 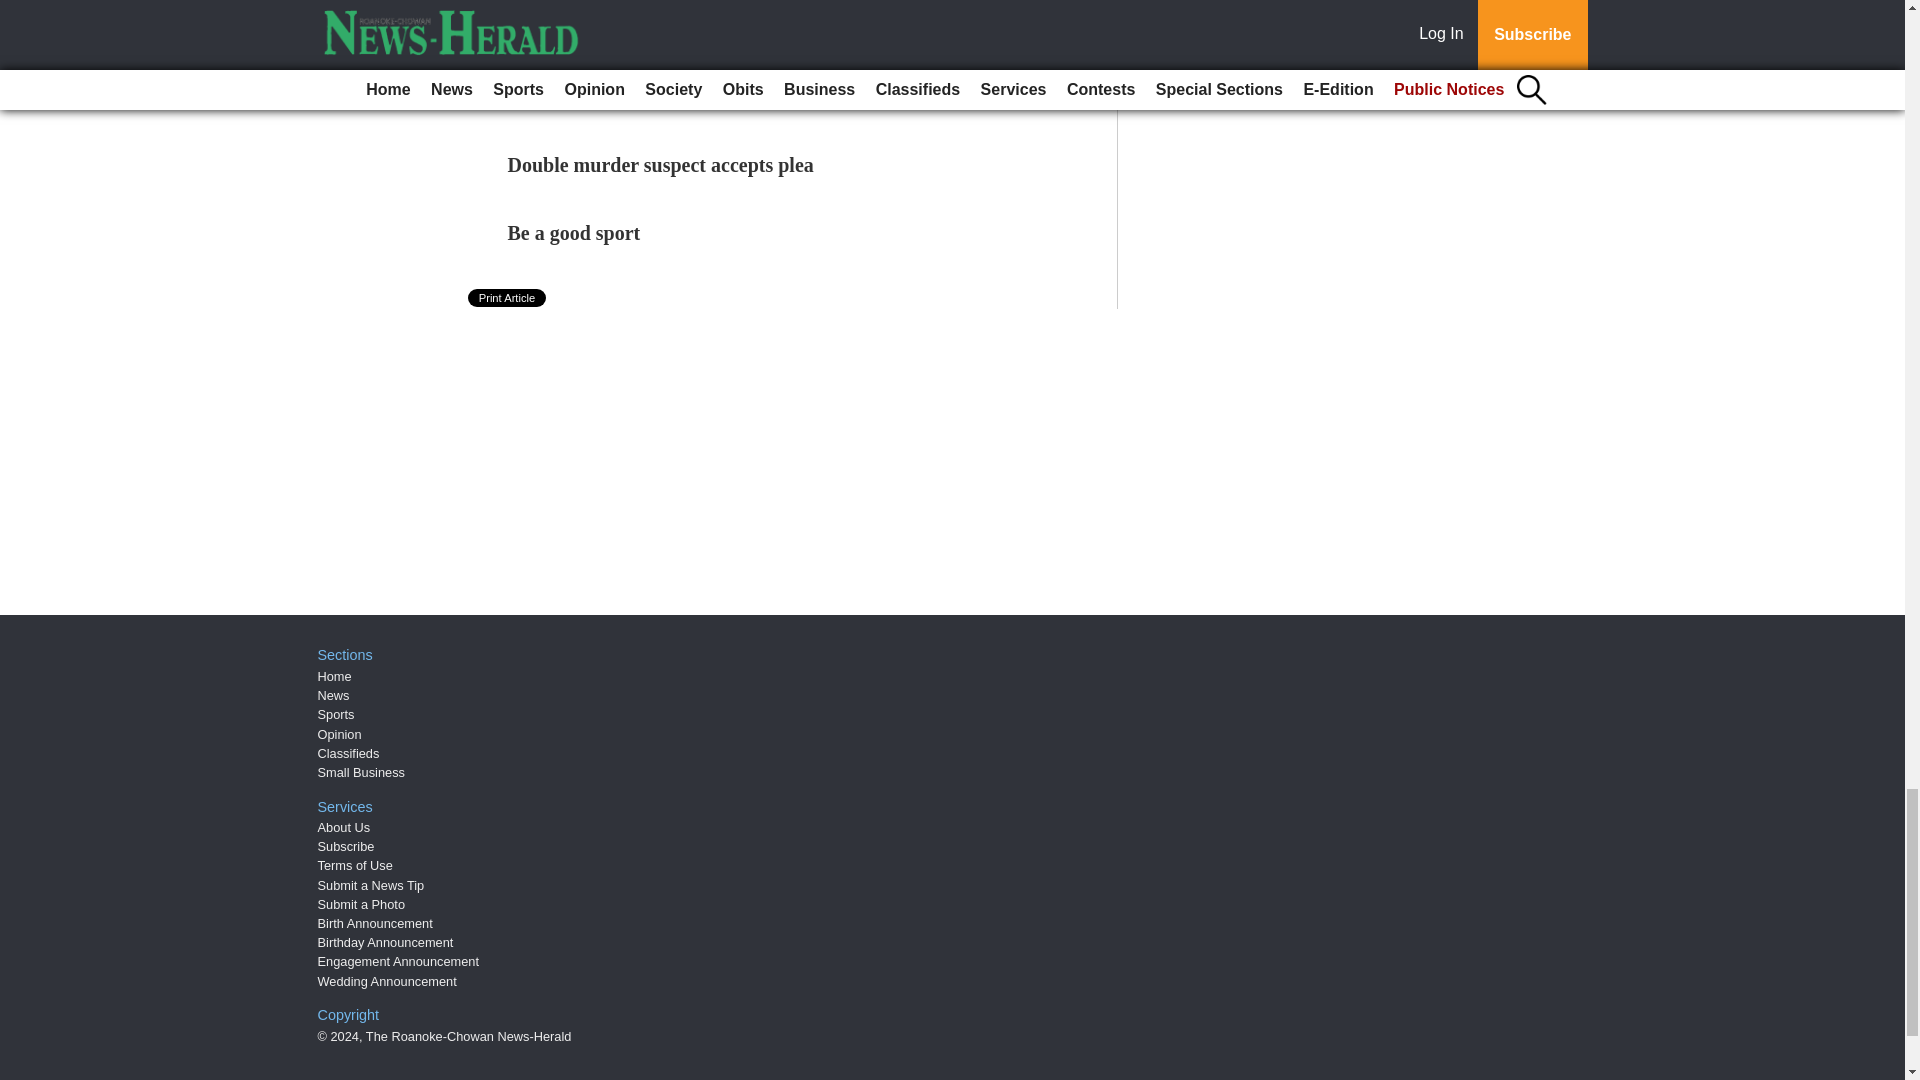 I want to click on Be a good sport, so click(x=574, y=233).